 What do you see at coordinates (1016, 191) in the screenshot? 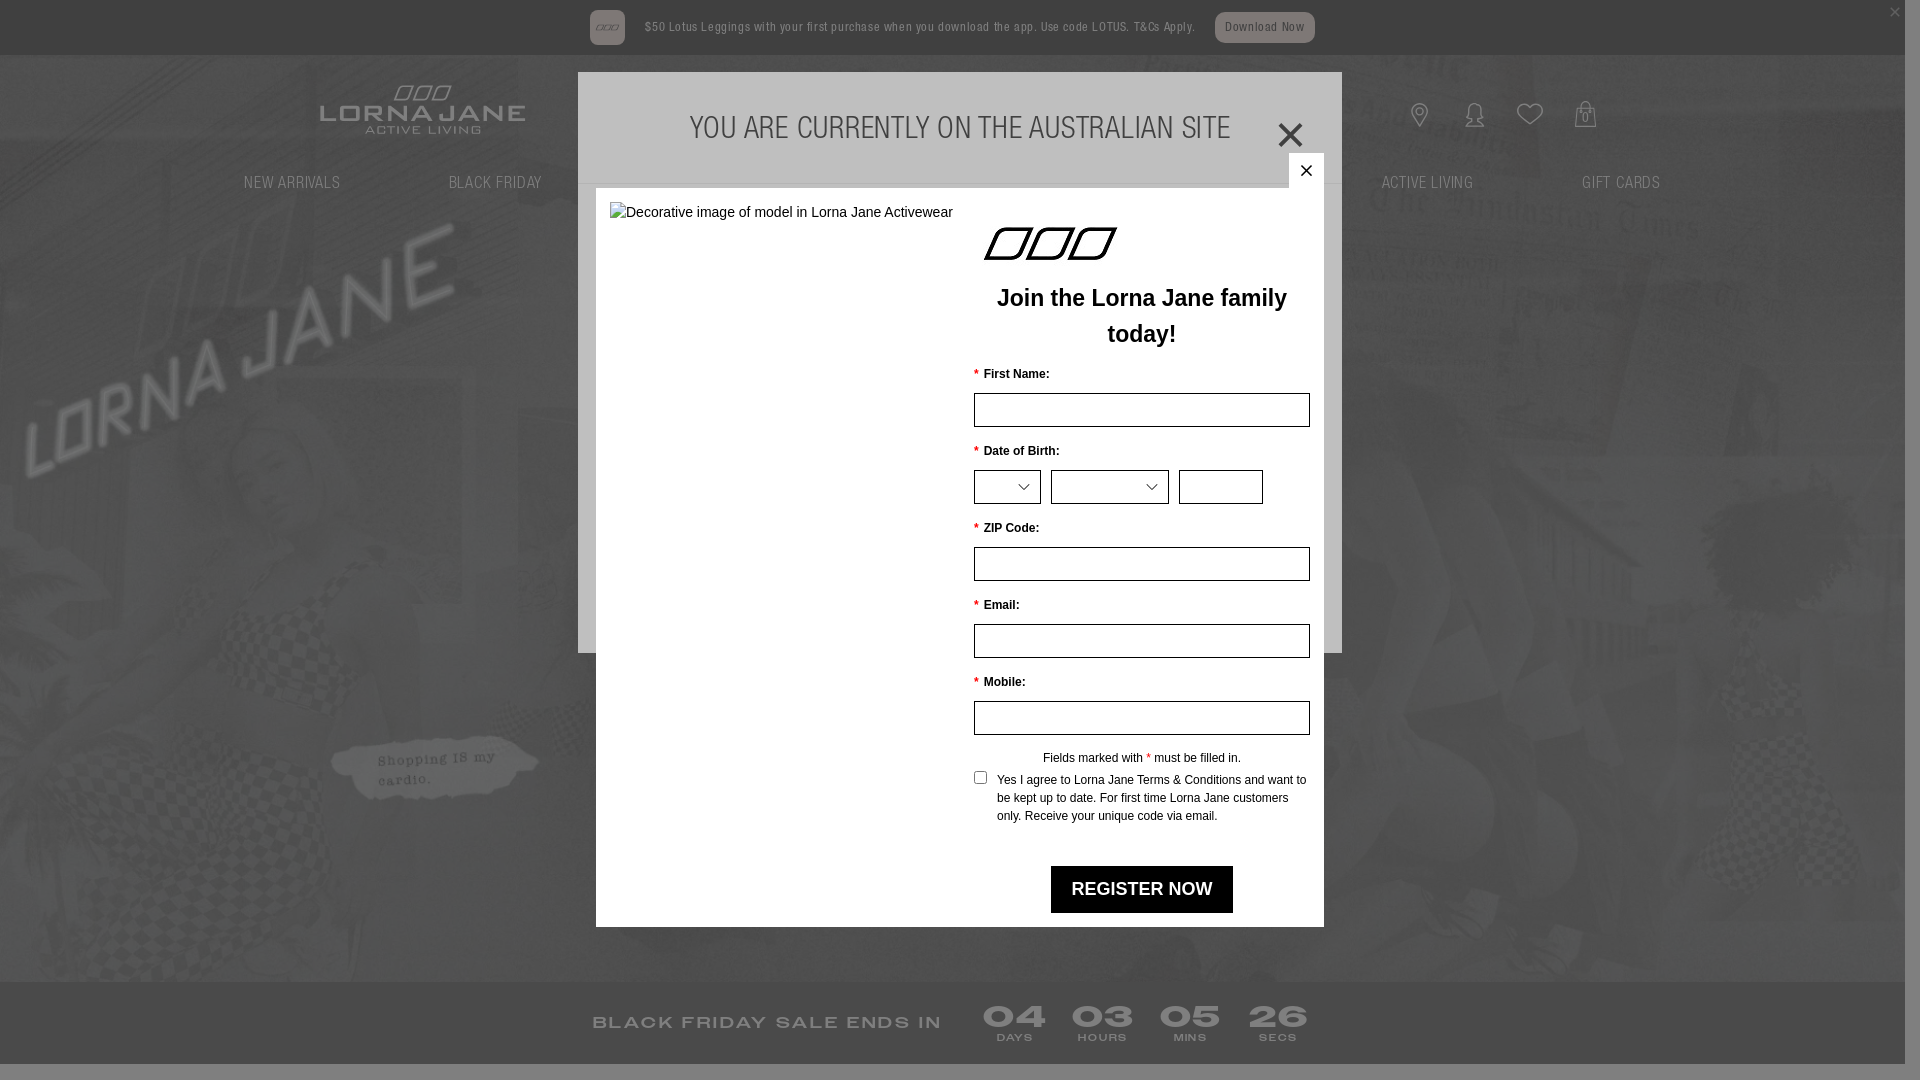
I see `SALE` at bounding box center [1016, 191].